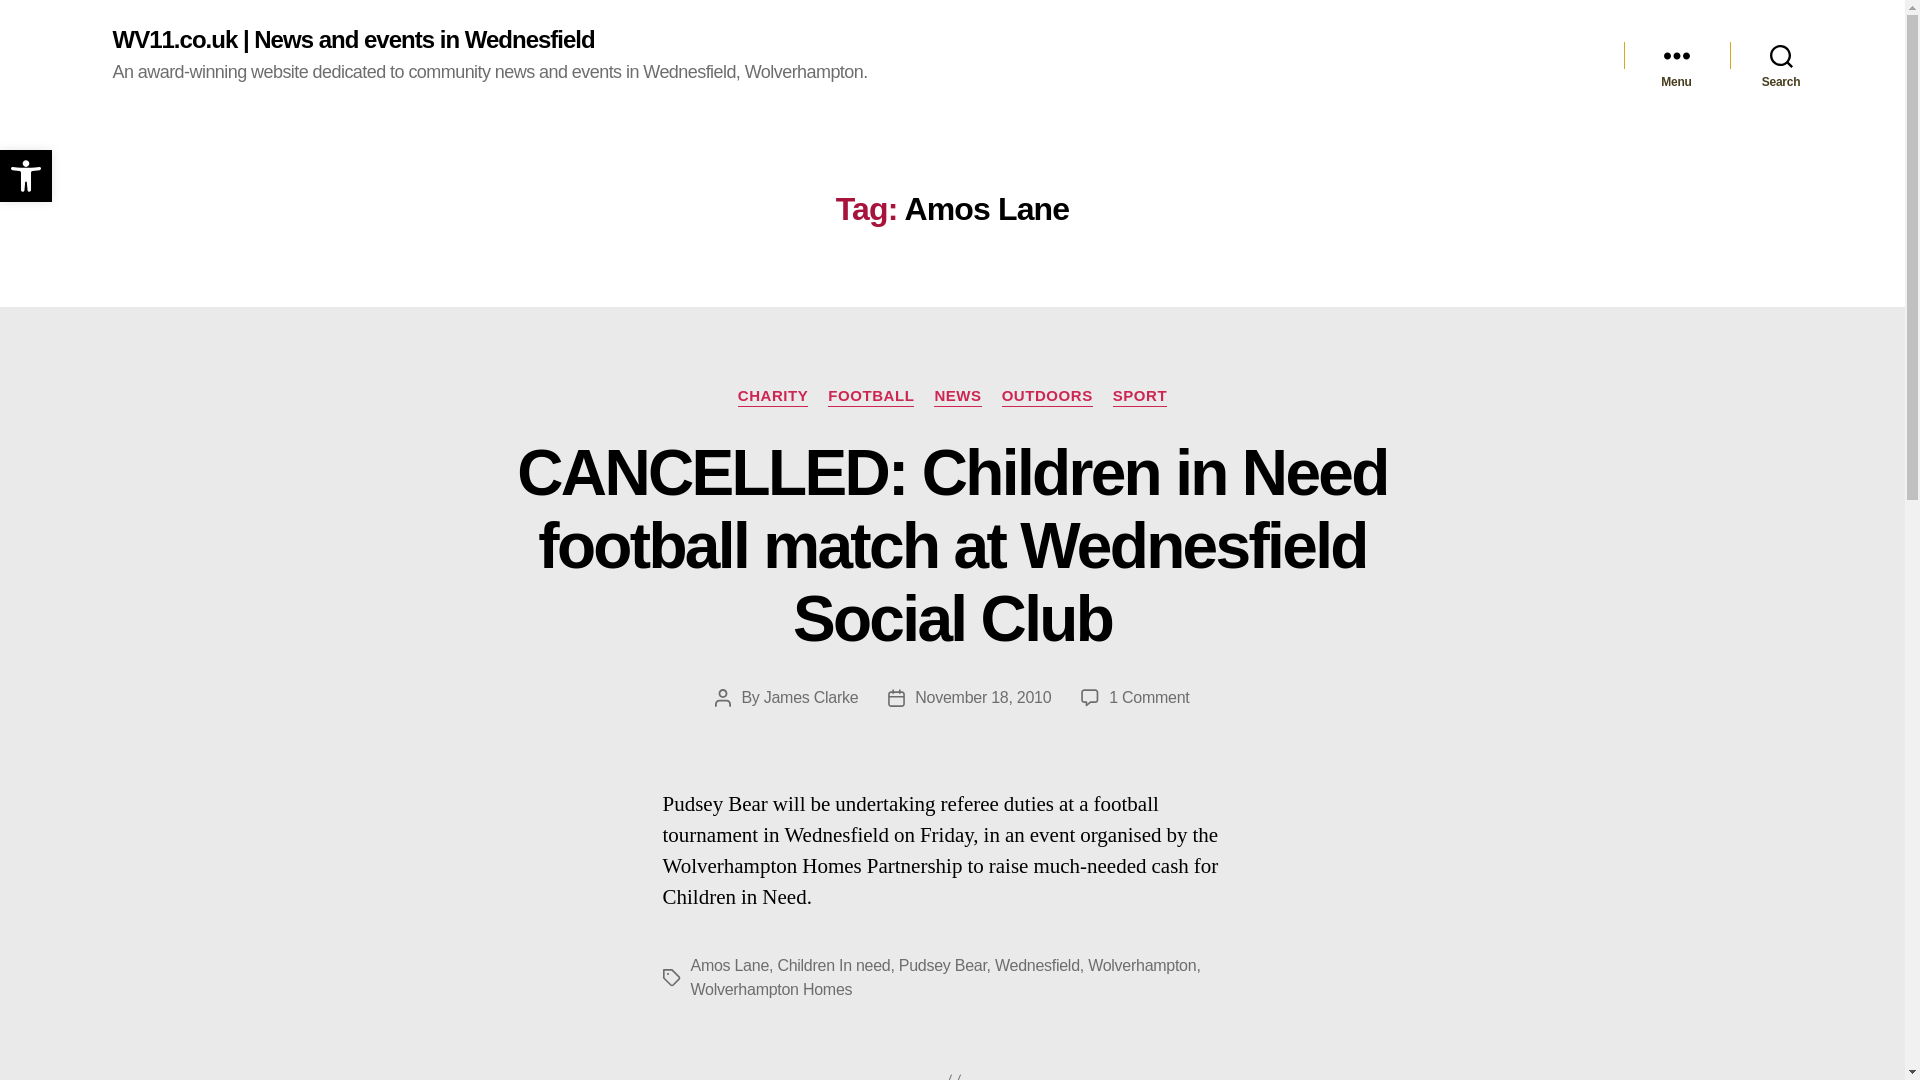  Describe the element at coordinates (26, 176) in the screenshot. I see `Open toolbar` at that location.